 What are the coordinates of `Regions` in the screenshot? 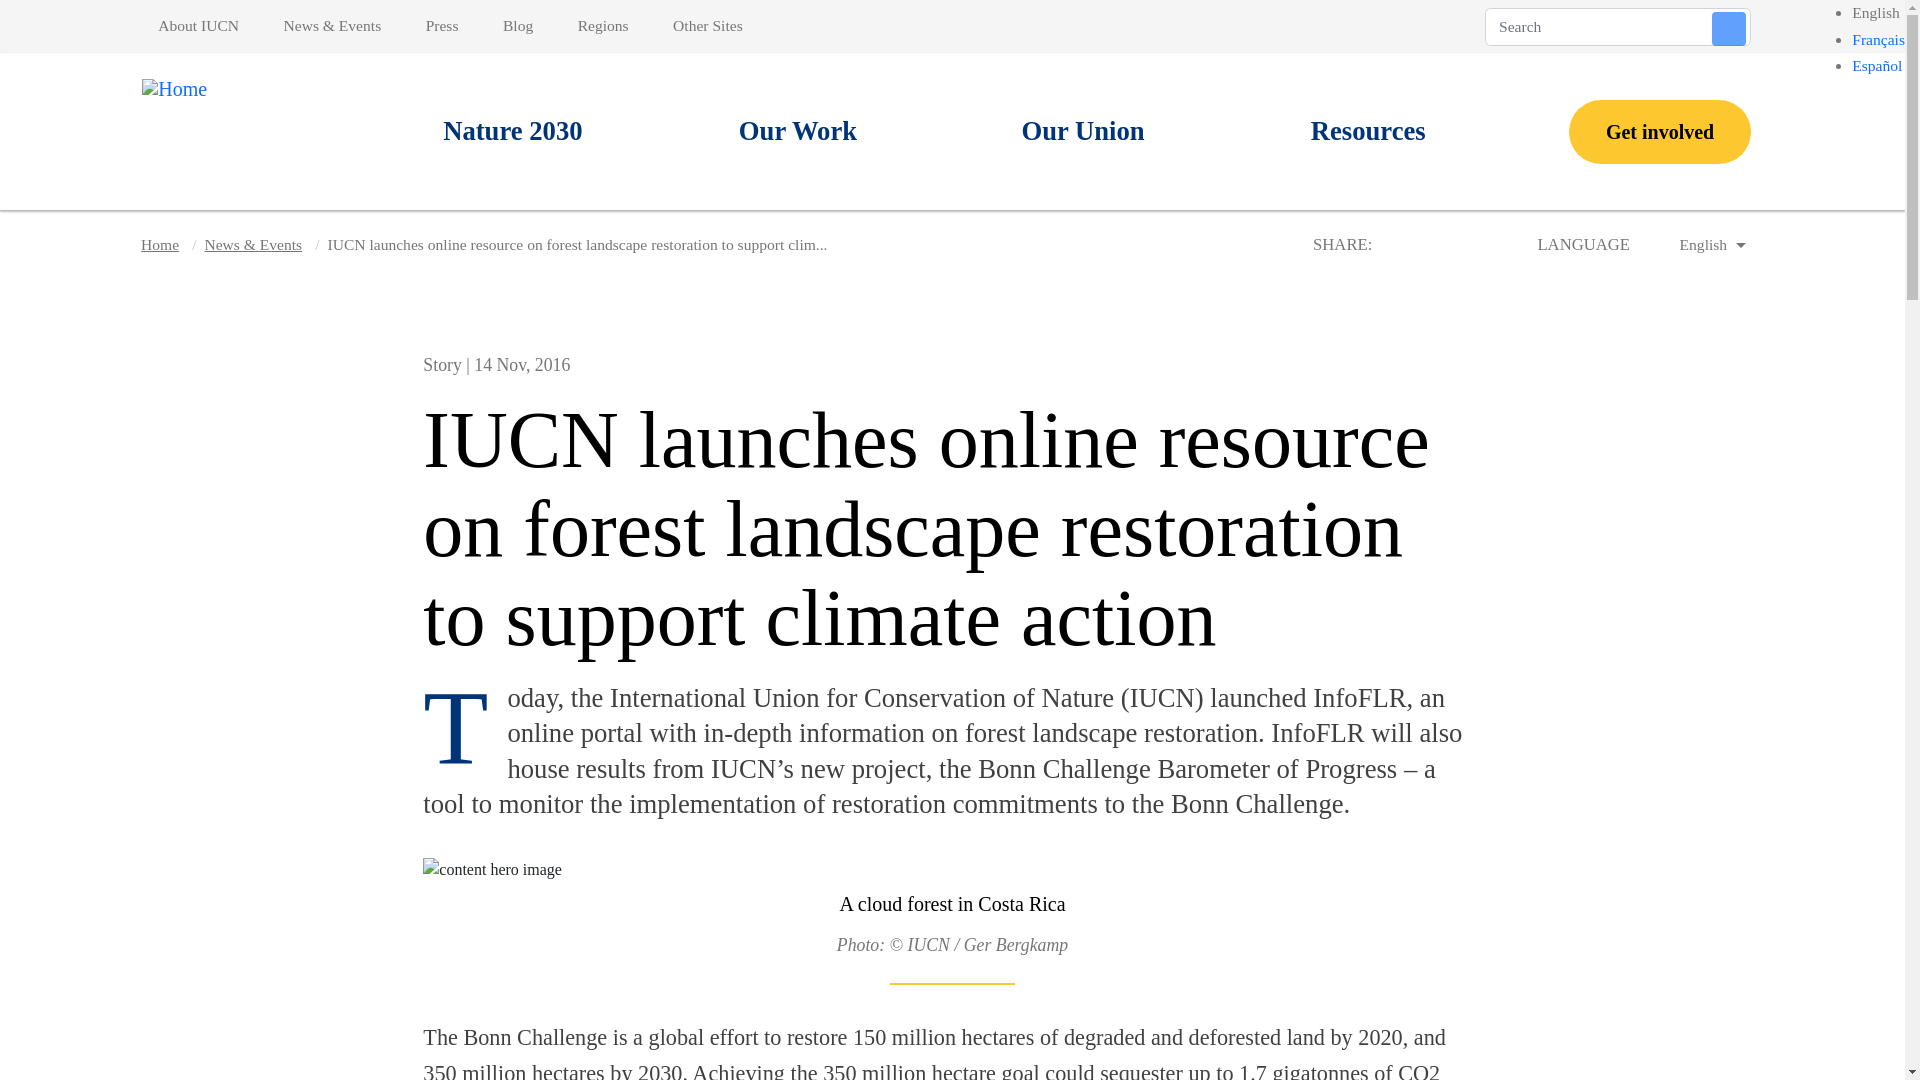 It's located at (602, 26).